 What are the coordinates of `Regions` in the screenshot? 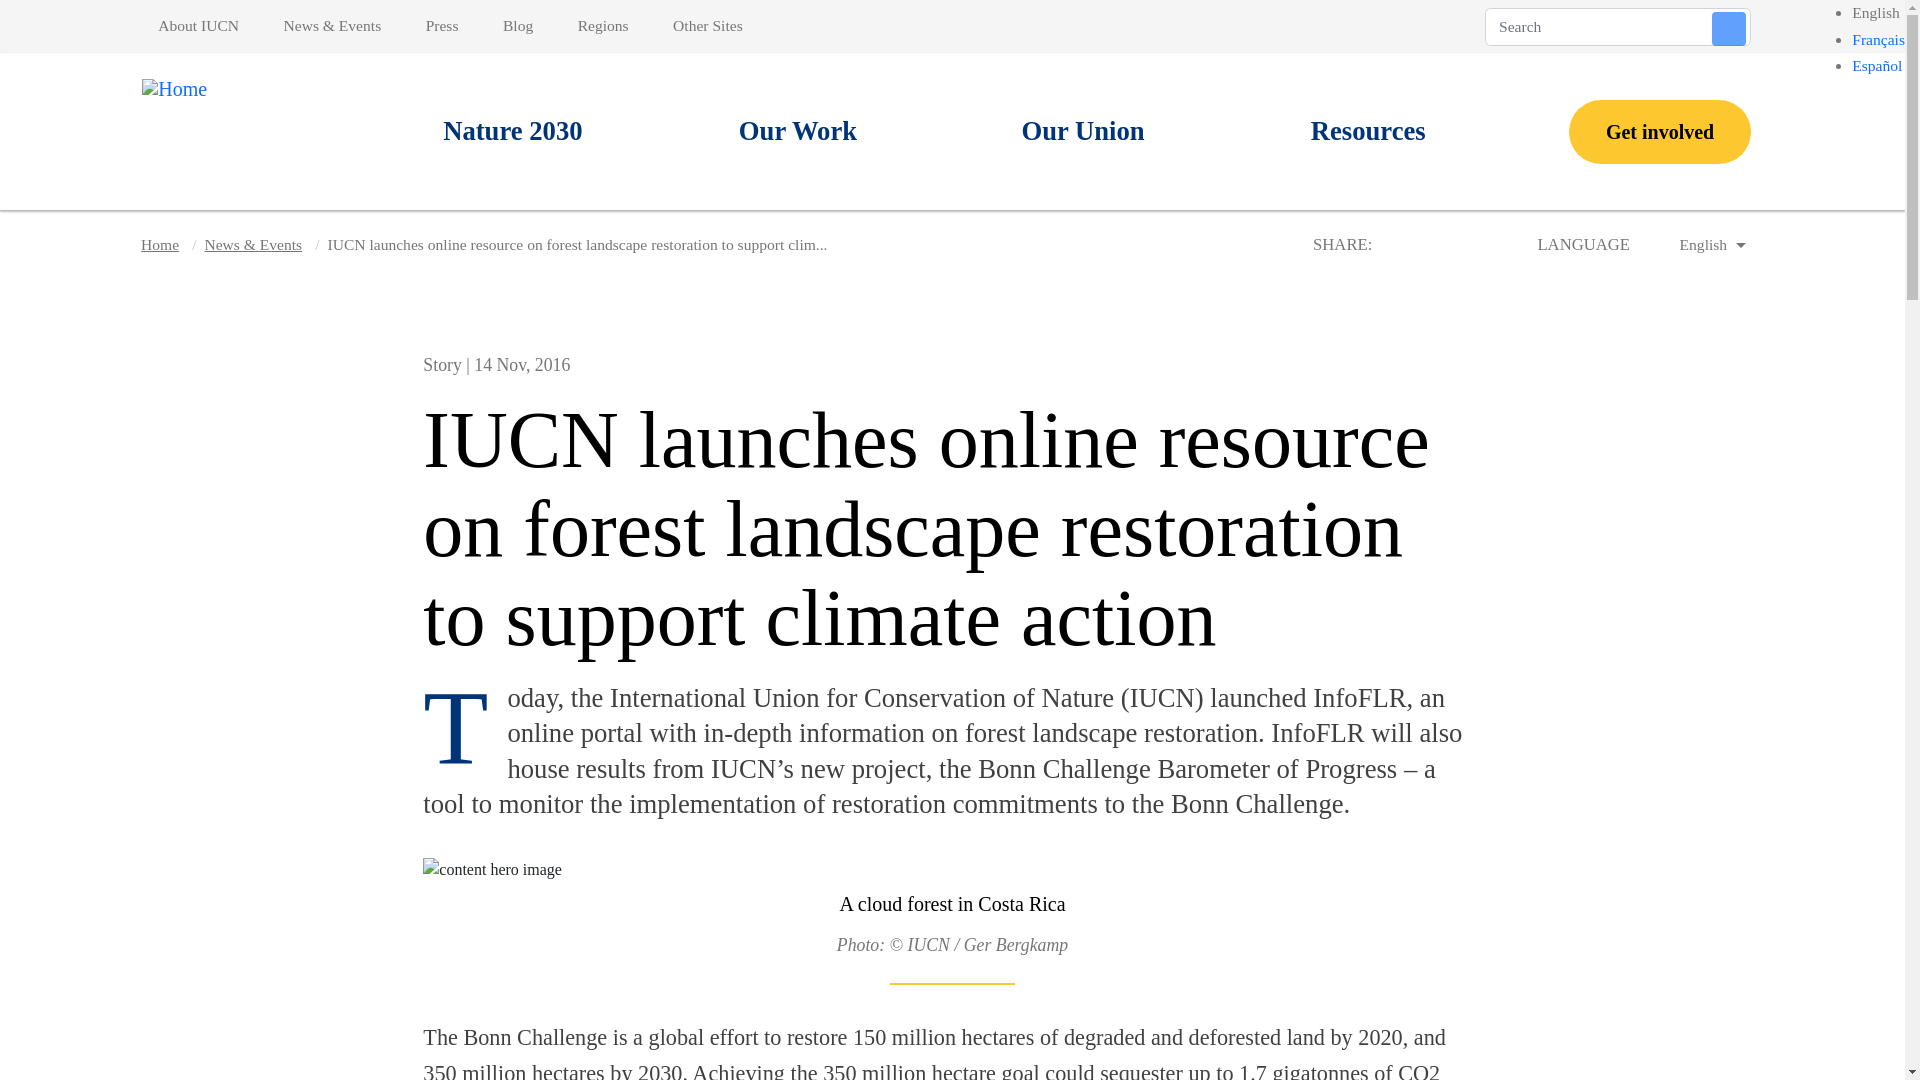 It's located at (602, 26).